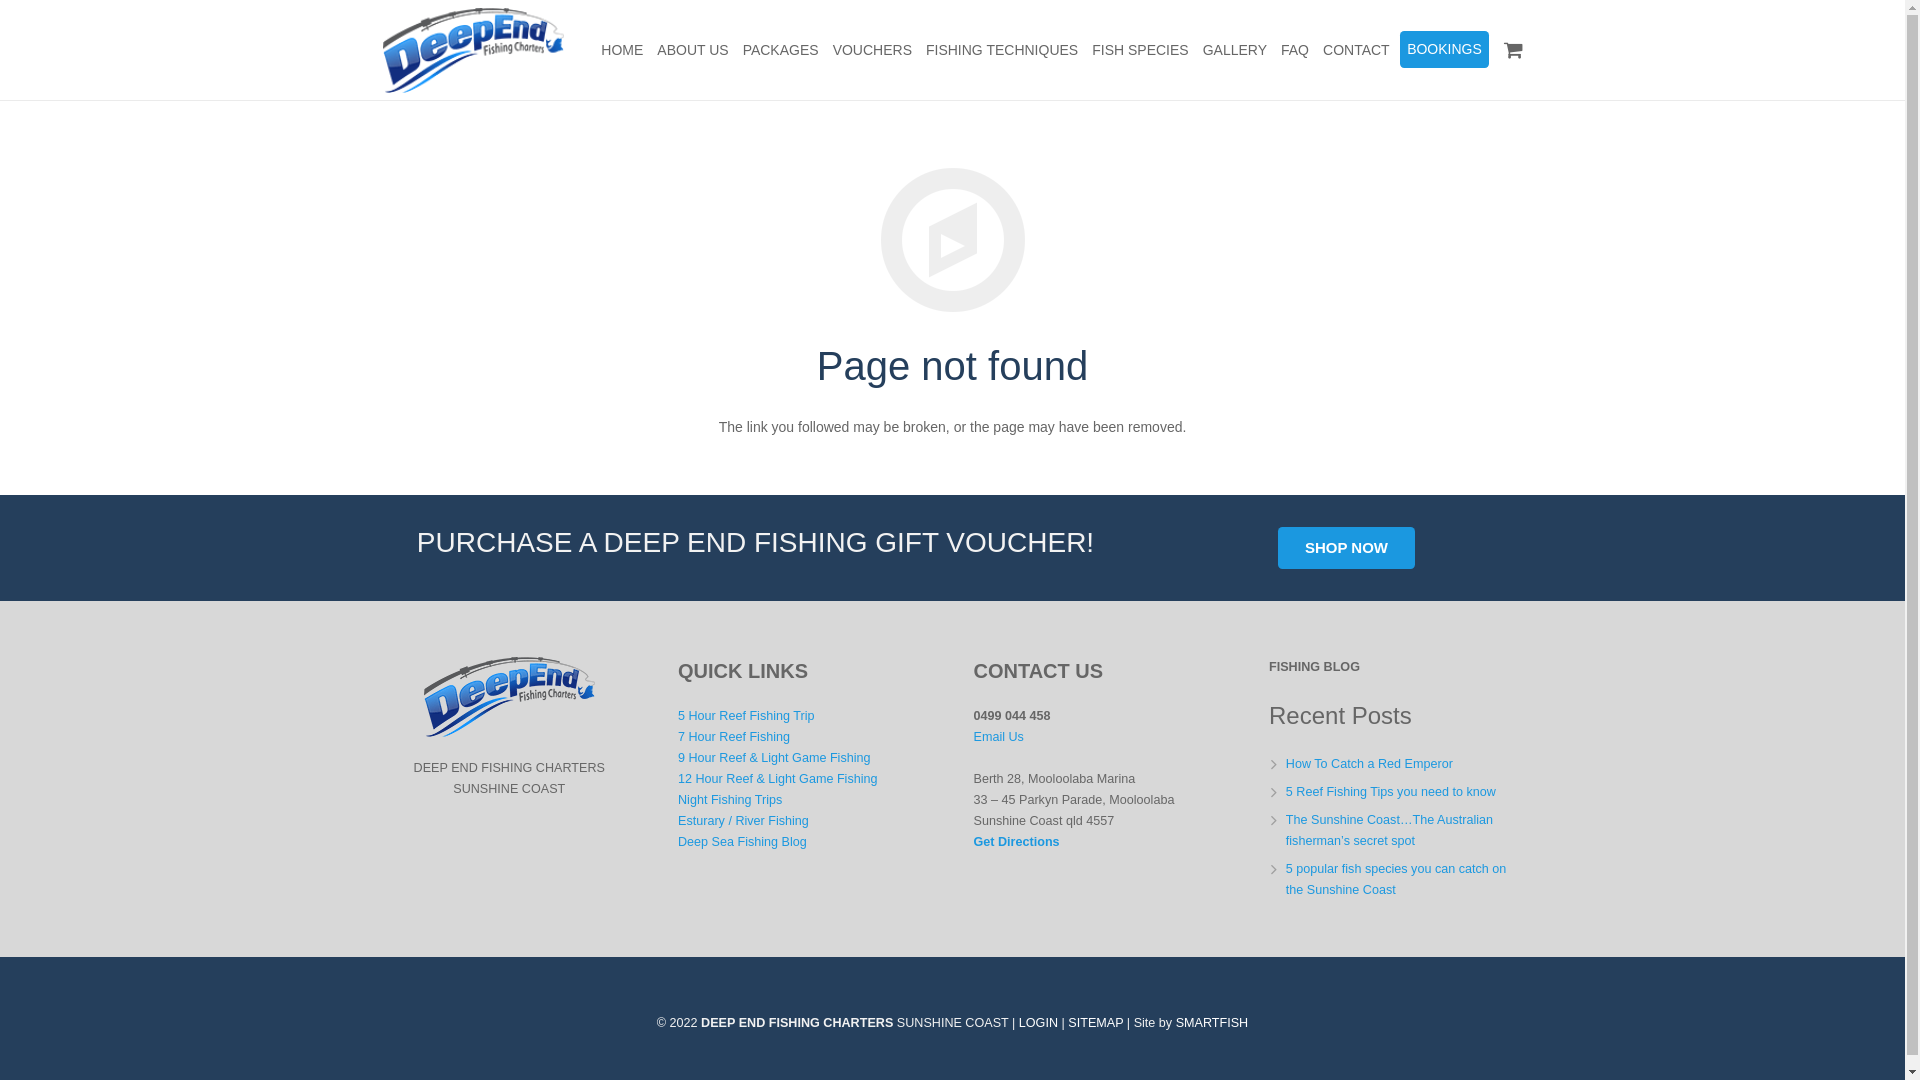 The image size is (1920, 1080). I want to click on SHOP NOW, so click(1346, 548).